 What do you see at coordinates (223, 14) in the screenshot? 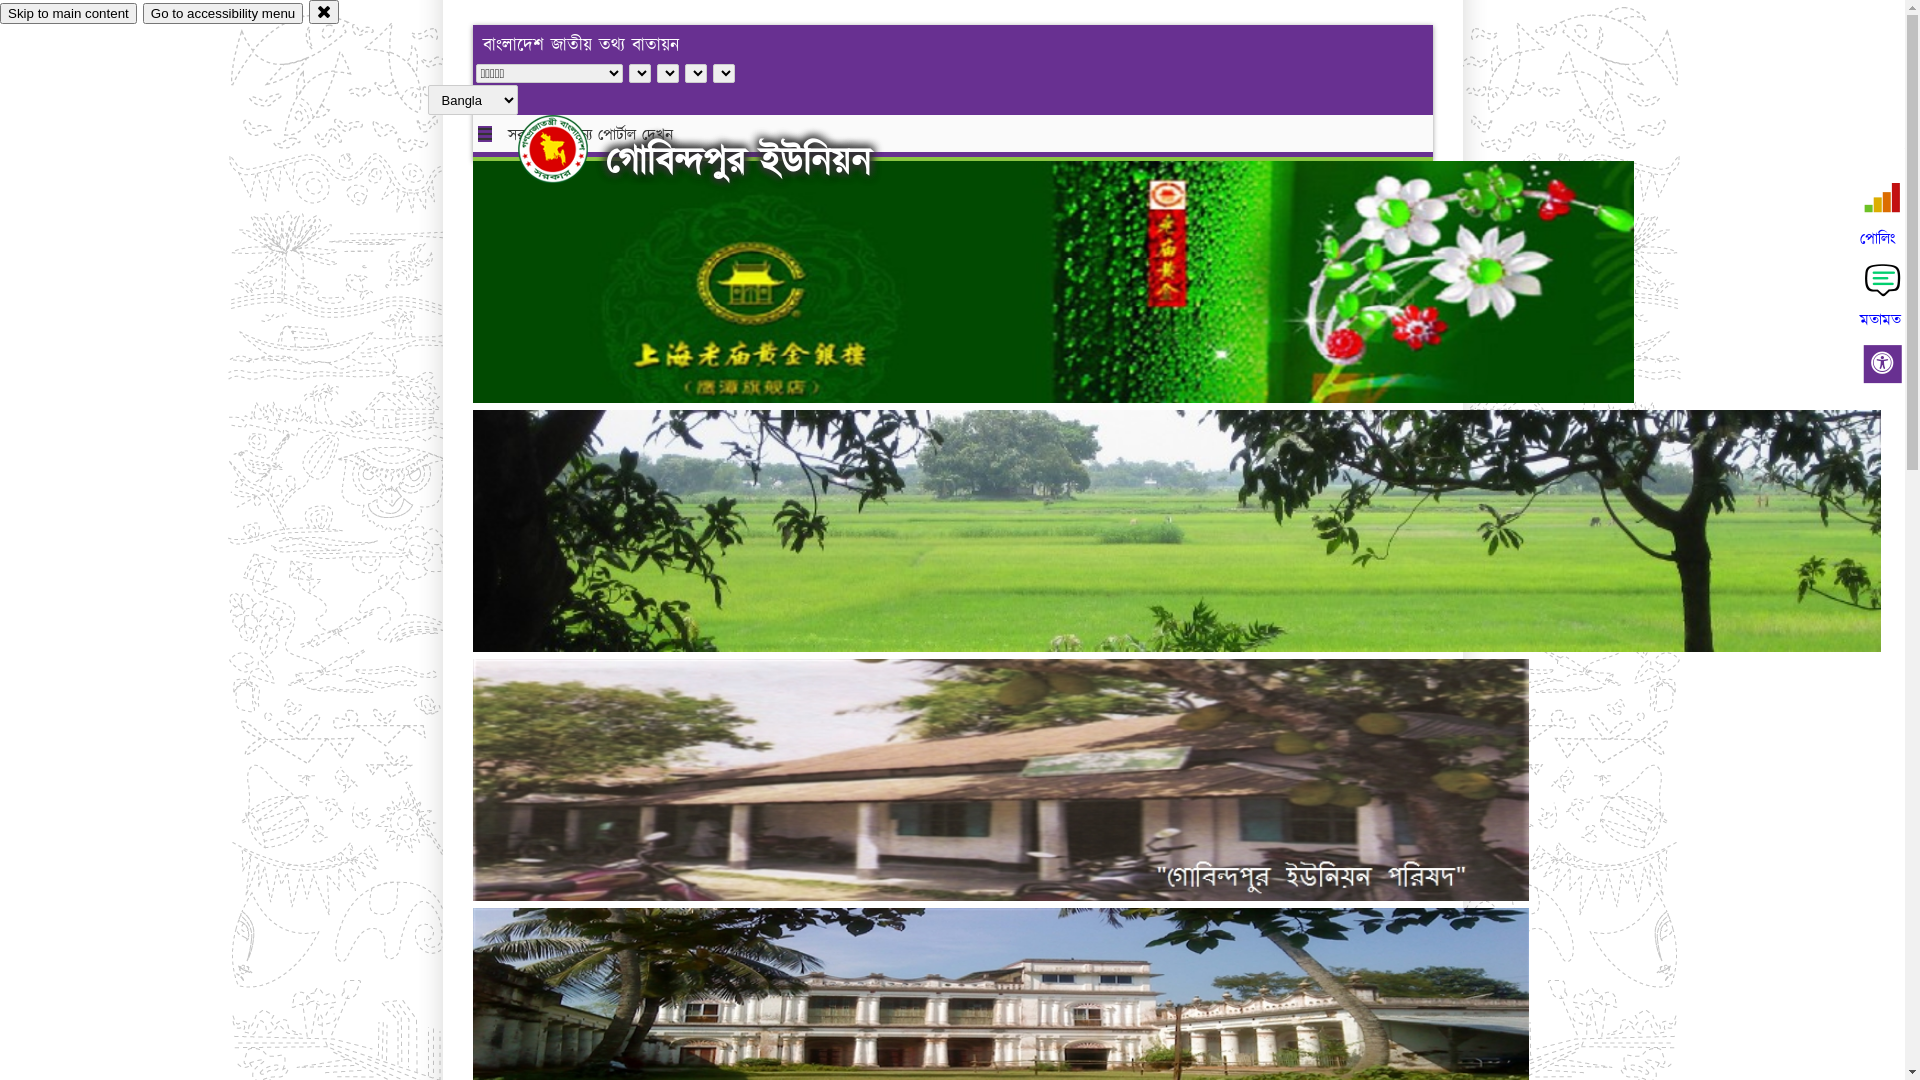
I see `Go to accessibility menu` at bounding box center [223, 14].